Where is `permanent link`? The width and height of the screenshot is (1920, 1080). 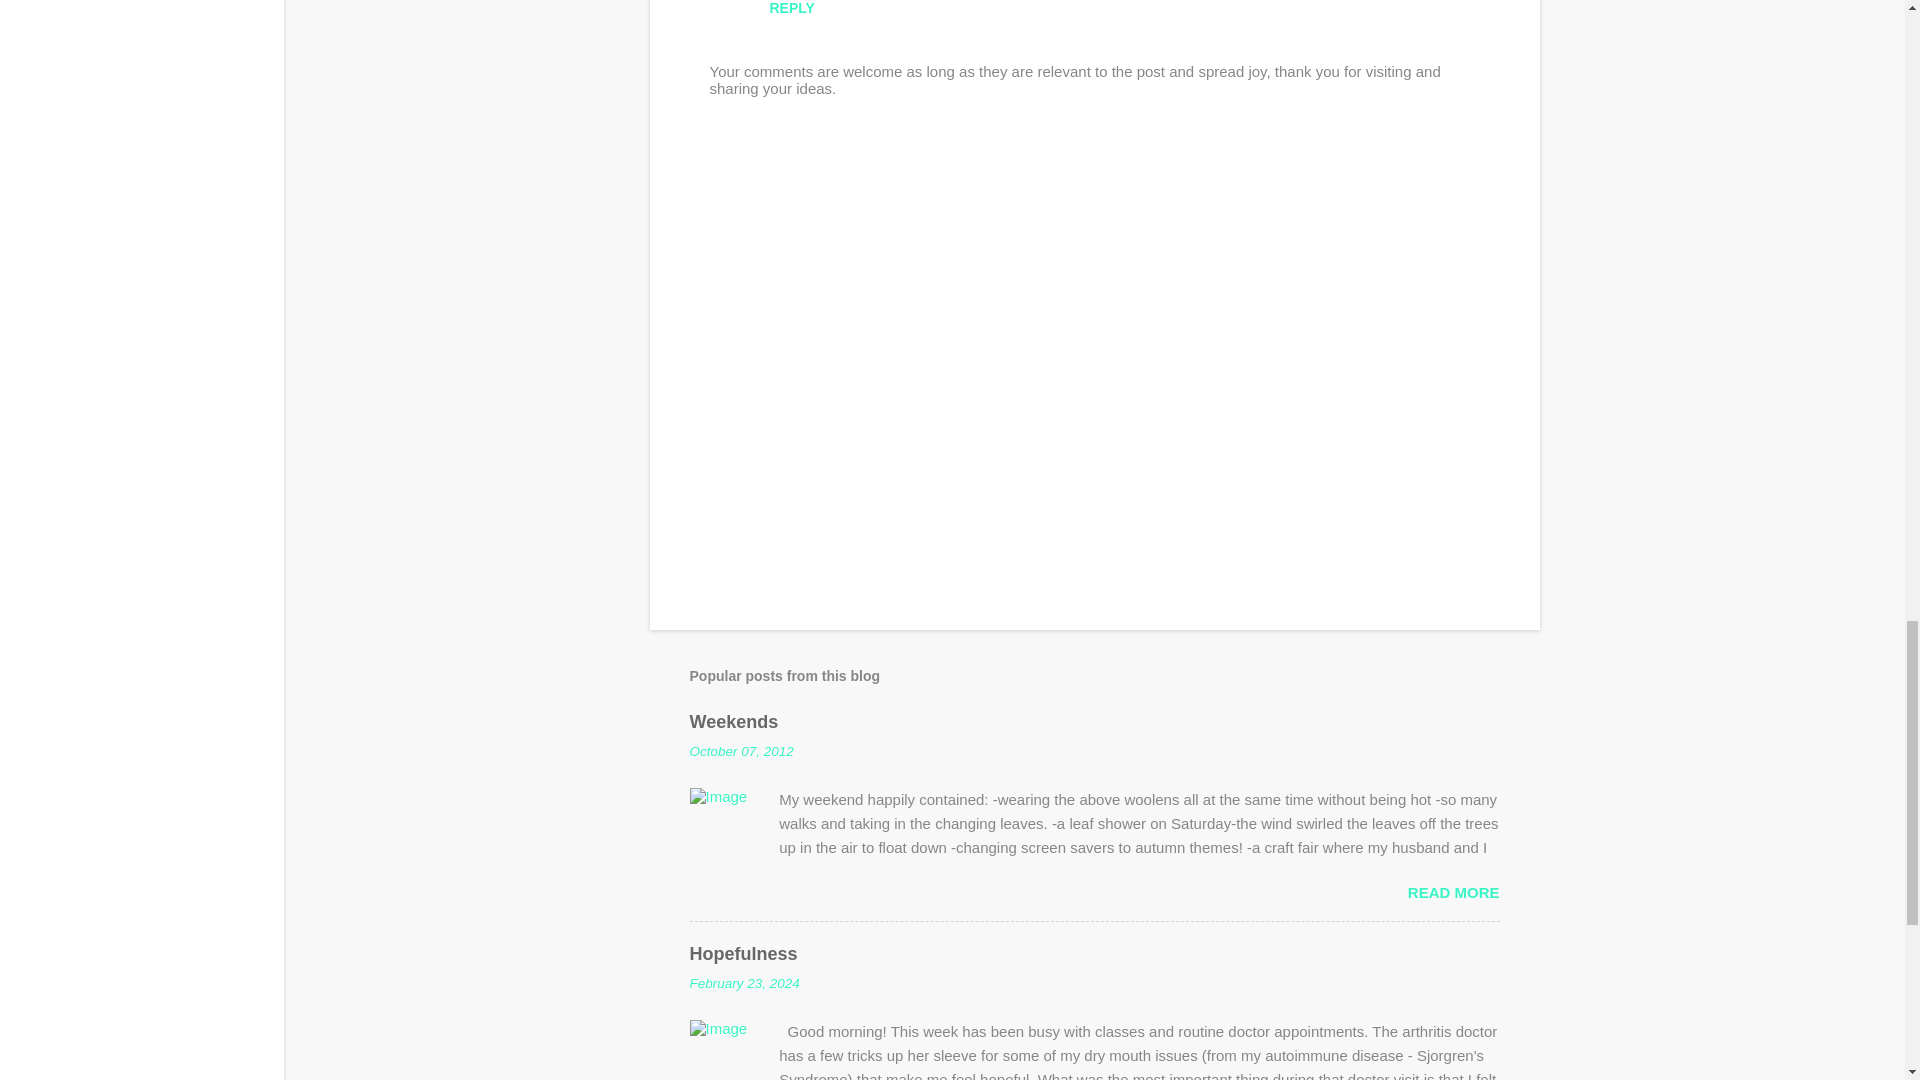
permanent link is located at coordinates (742, 752).